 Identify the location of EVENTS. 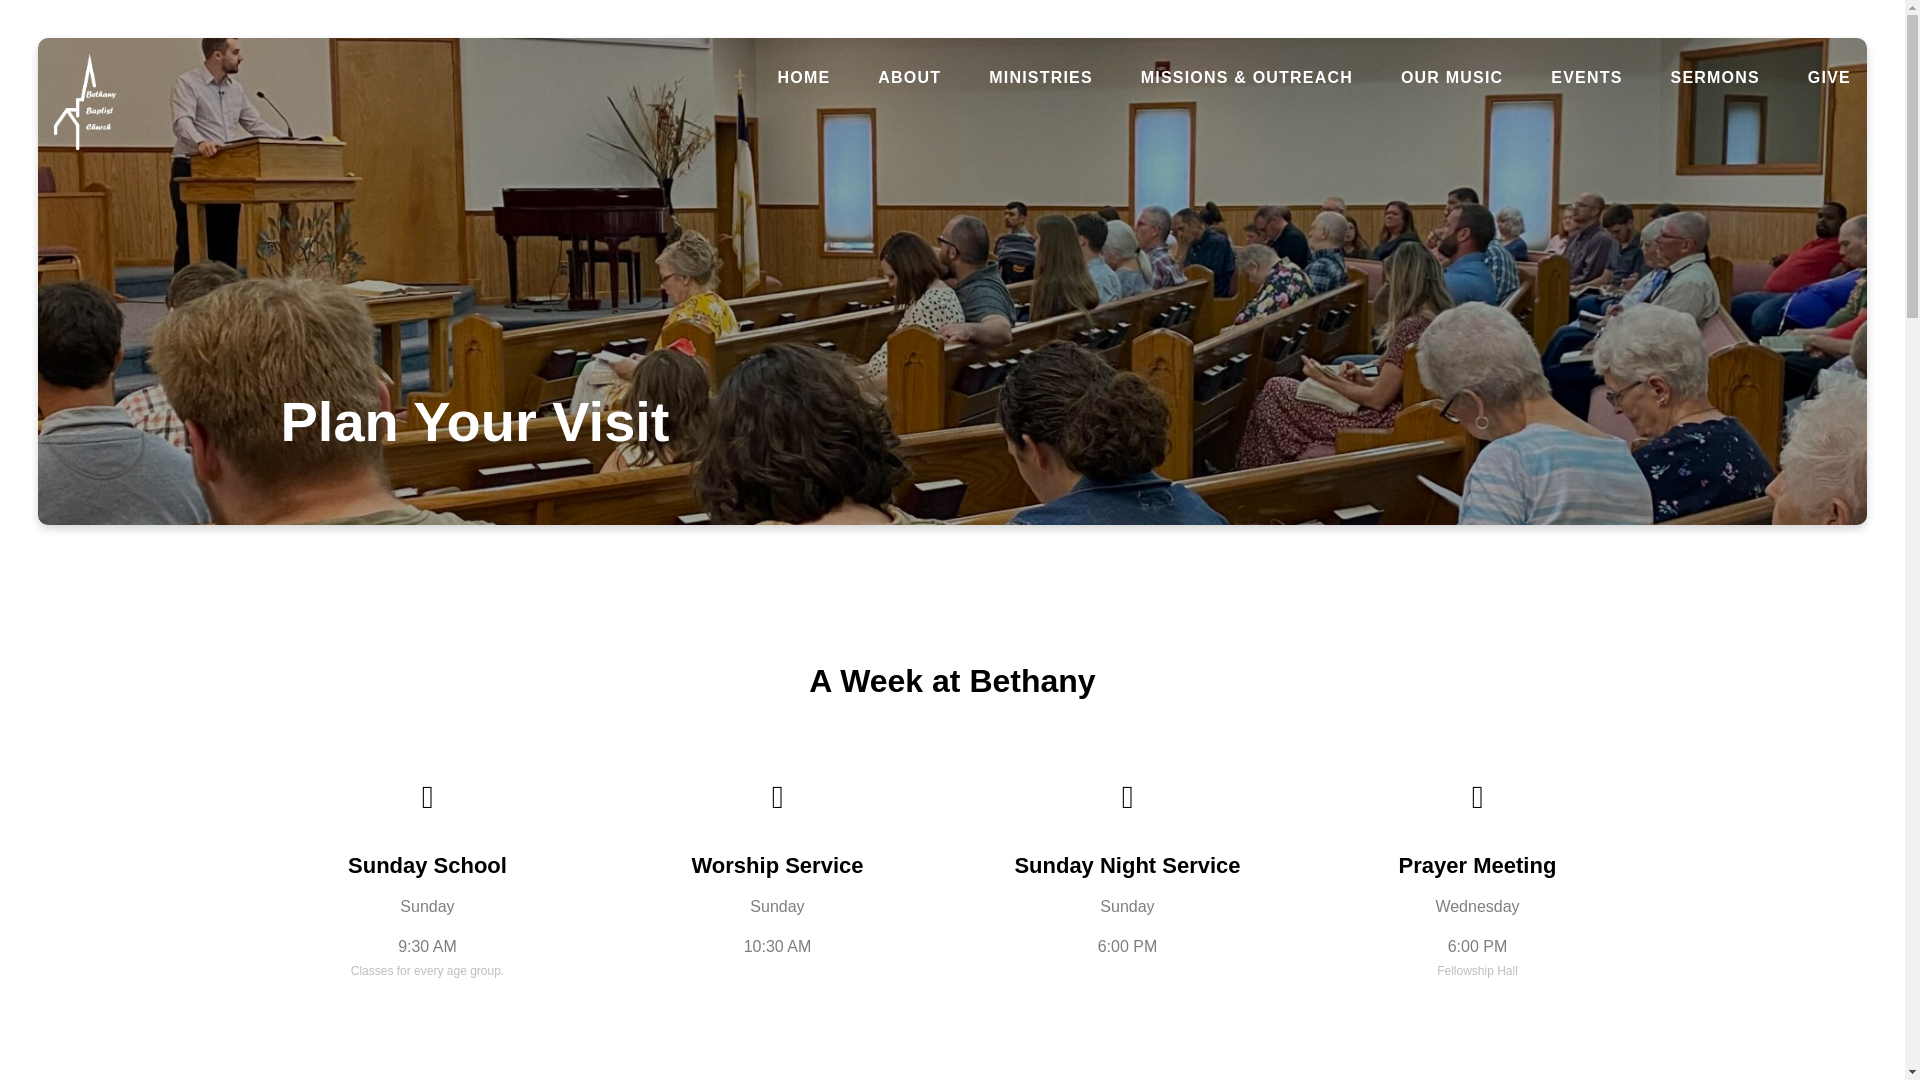
(1586, 78).